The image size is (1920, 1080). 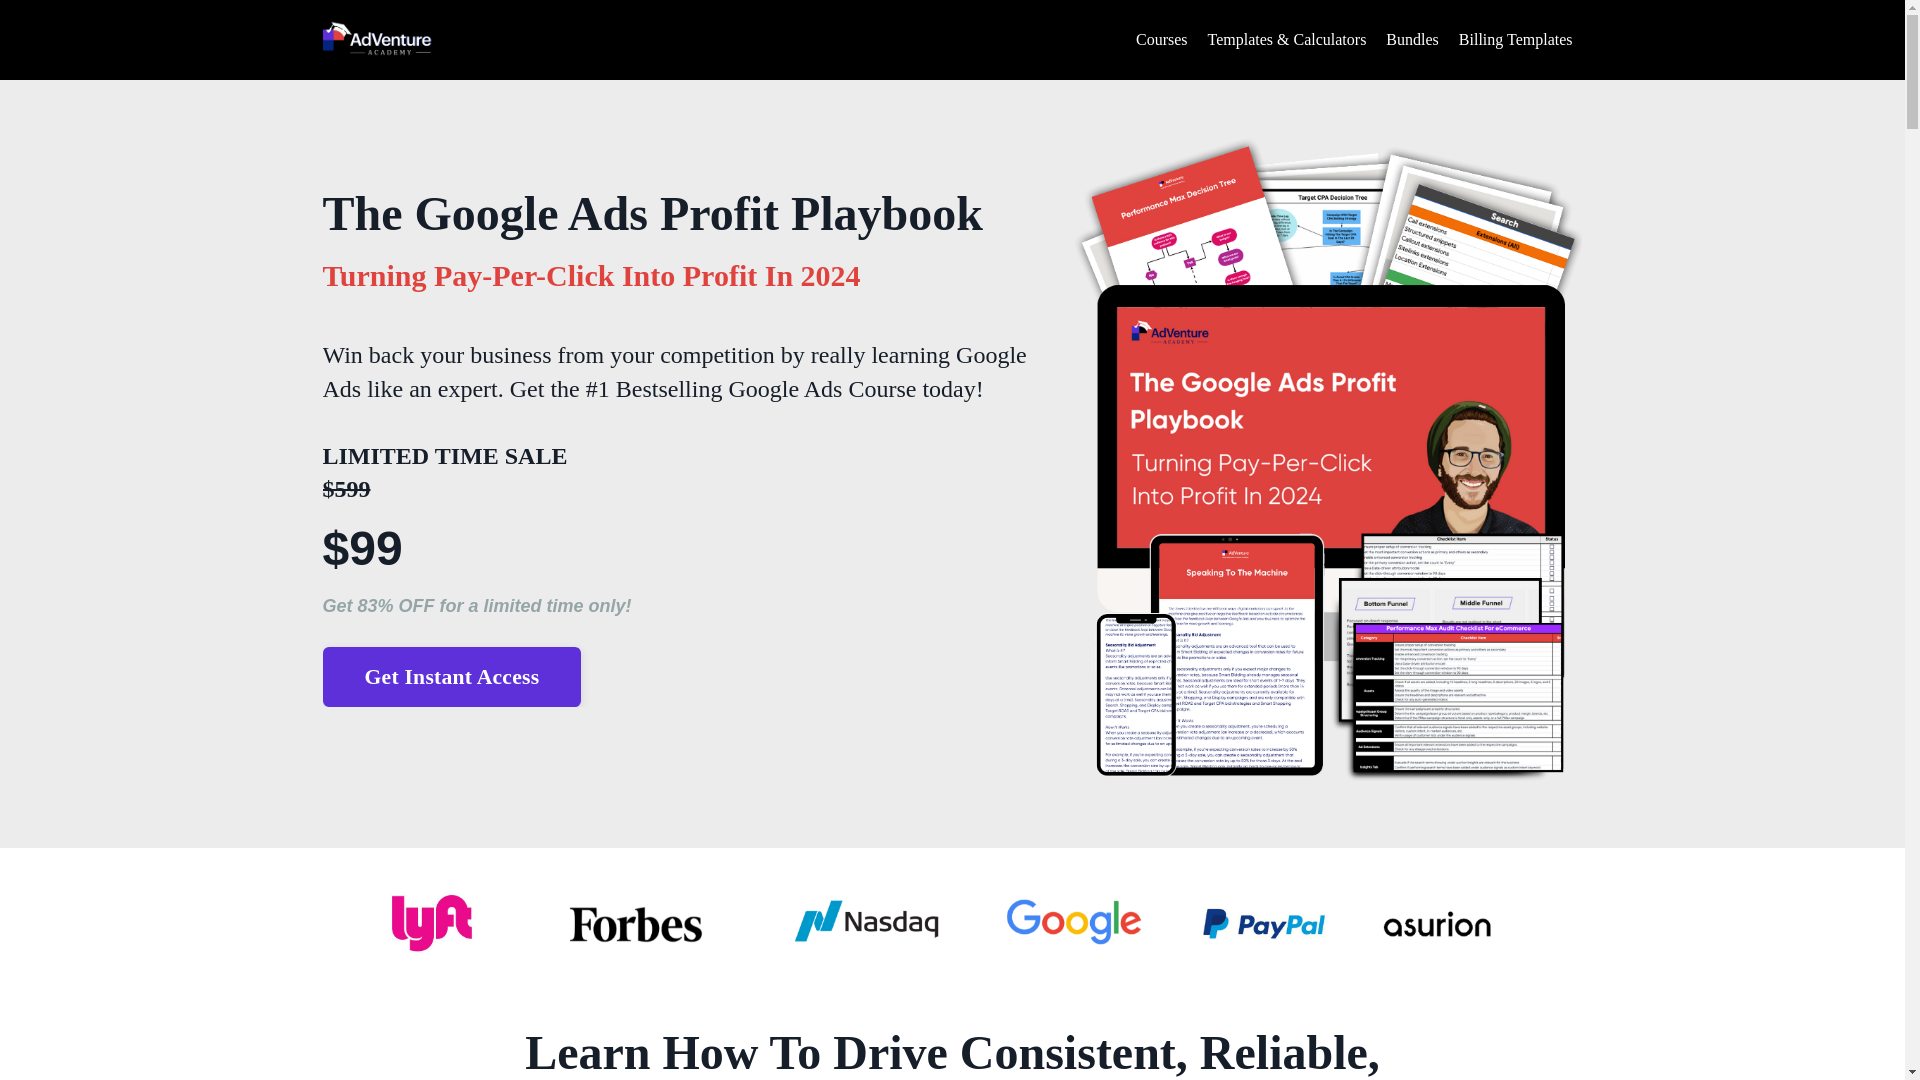 What do you see at coordinates (452, 676) in the screenshot?
I see `Get Instant Access` at bounding box center [452, 676].